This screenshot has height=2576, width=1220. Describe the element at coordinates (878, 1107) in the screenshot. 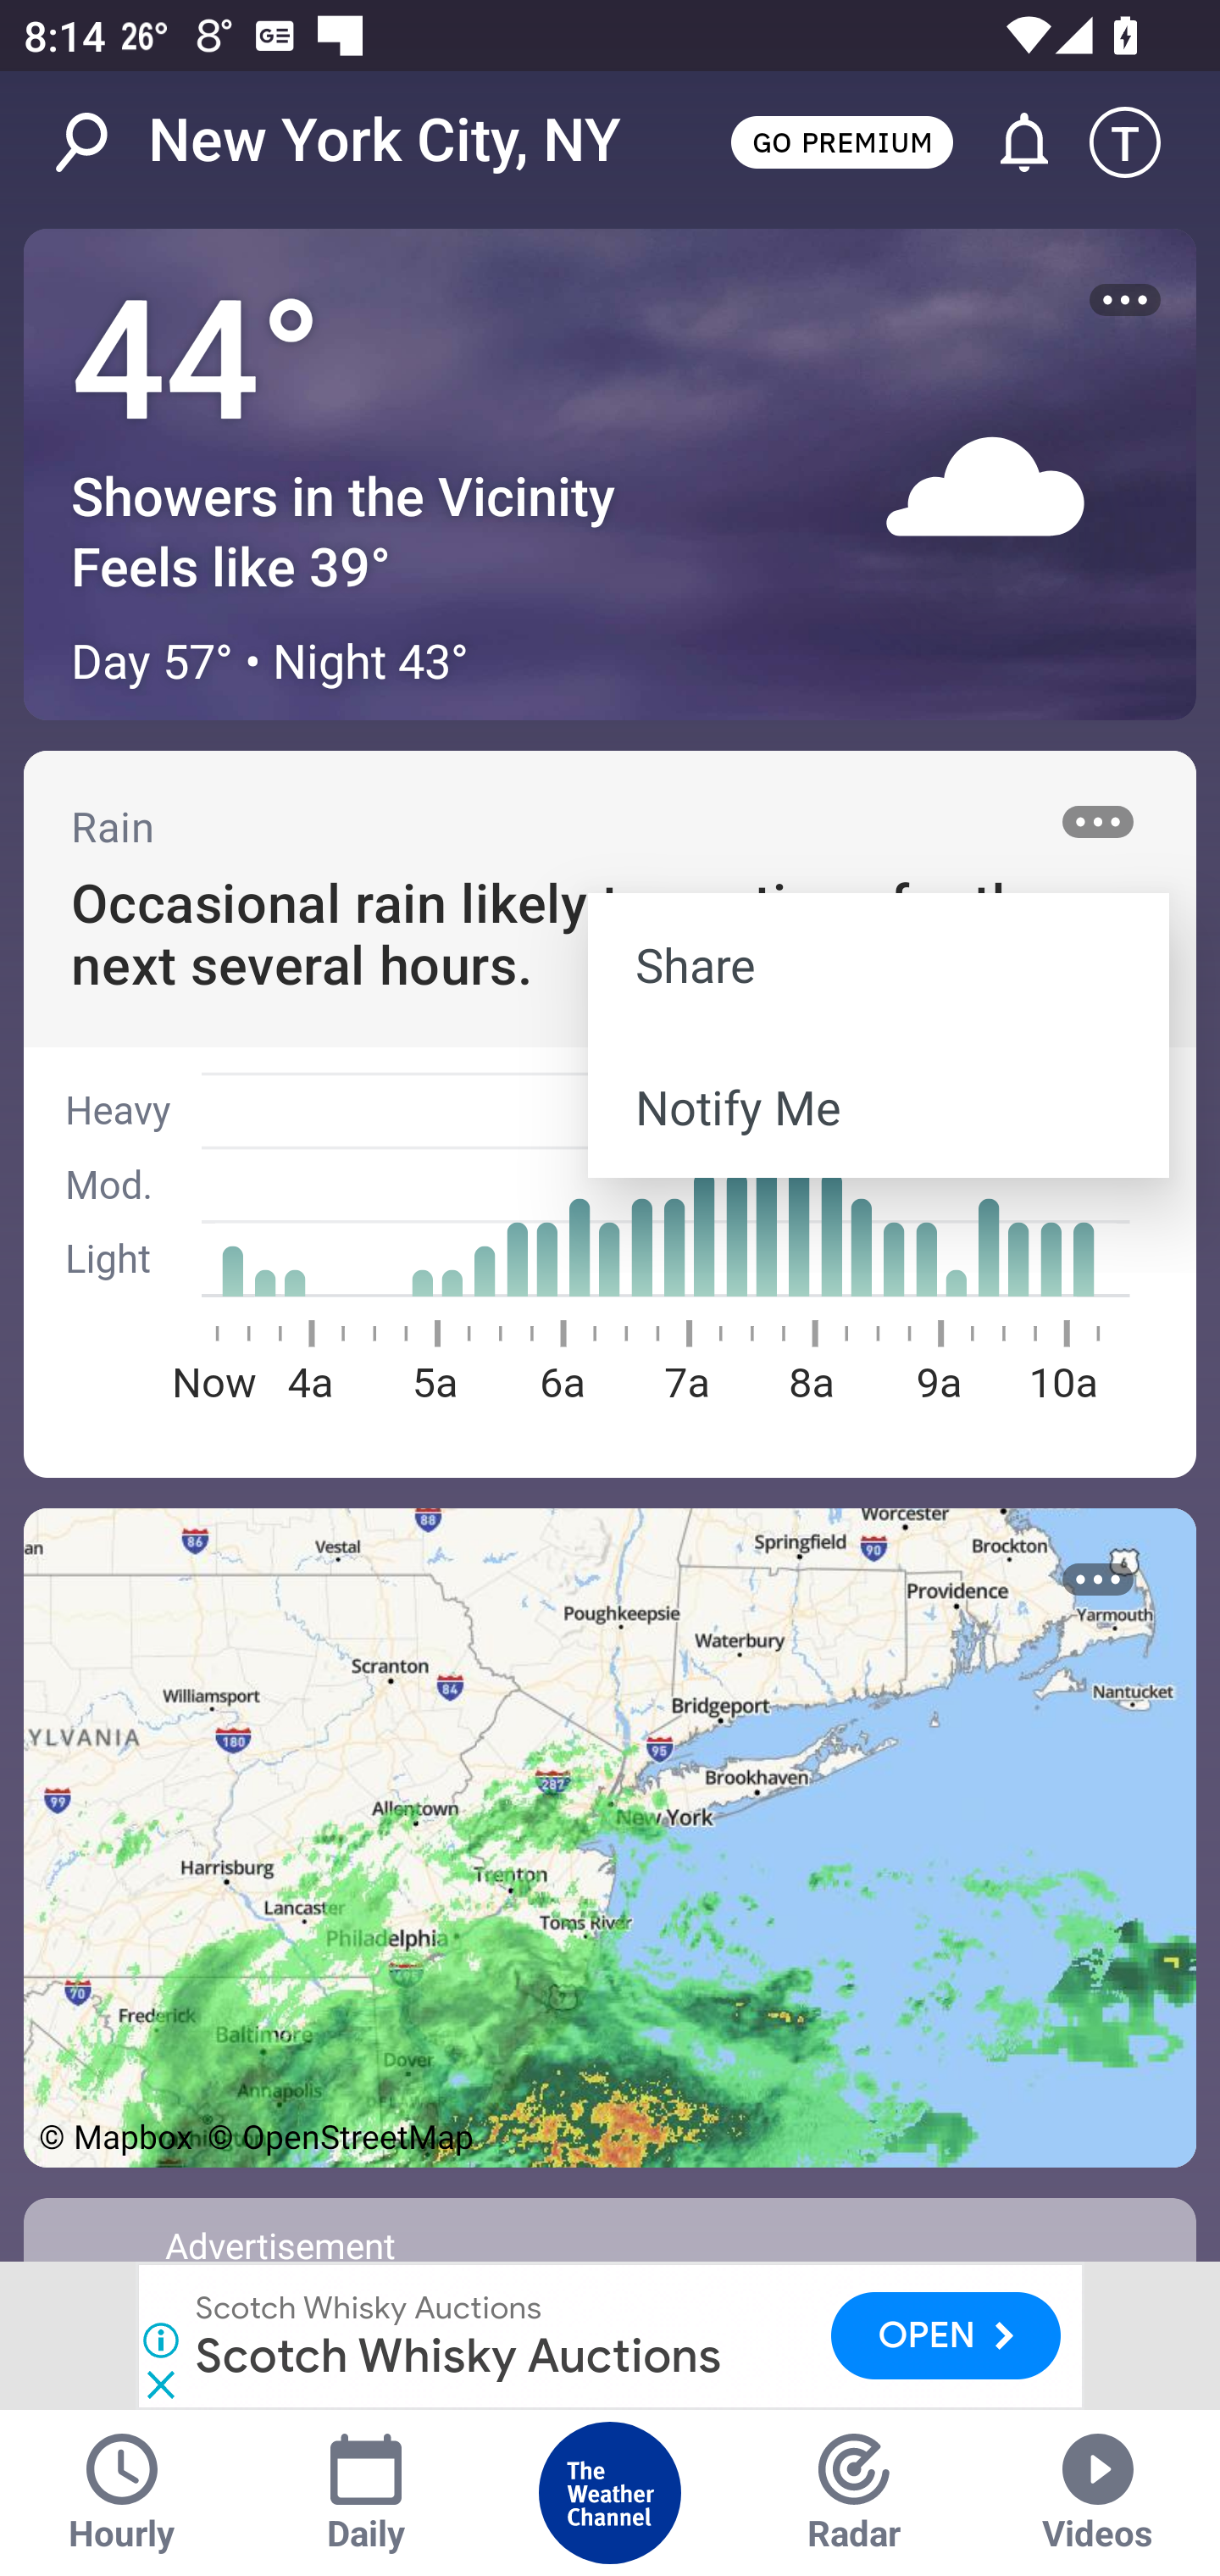

I see `Notify Me` at that location.